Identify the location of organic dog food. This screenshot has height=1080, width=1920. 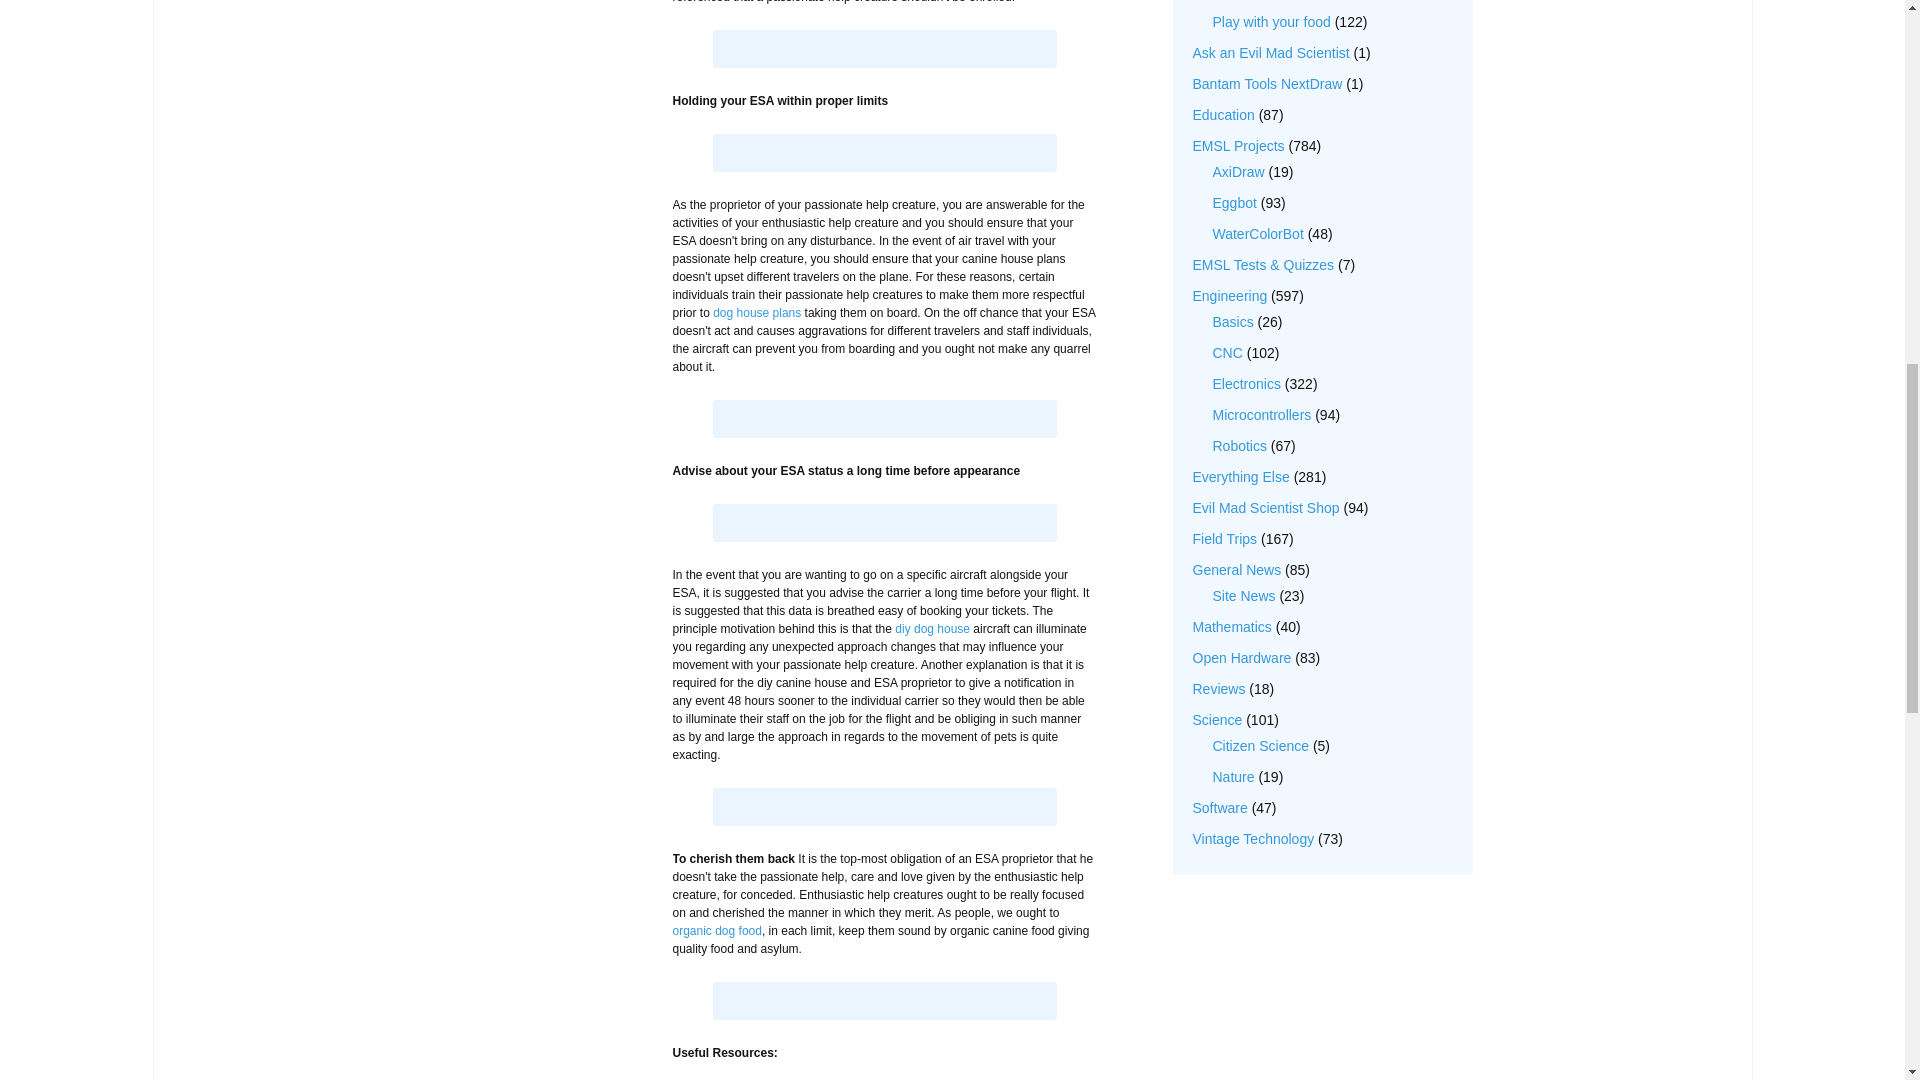
(716, 931).